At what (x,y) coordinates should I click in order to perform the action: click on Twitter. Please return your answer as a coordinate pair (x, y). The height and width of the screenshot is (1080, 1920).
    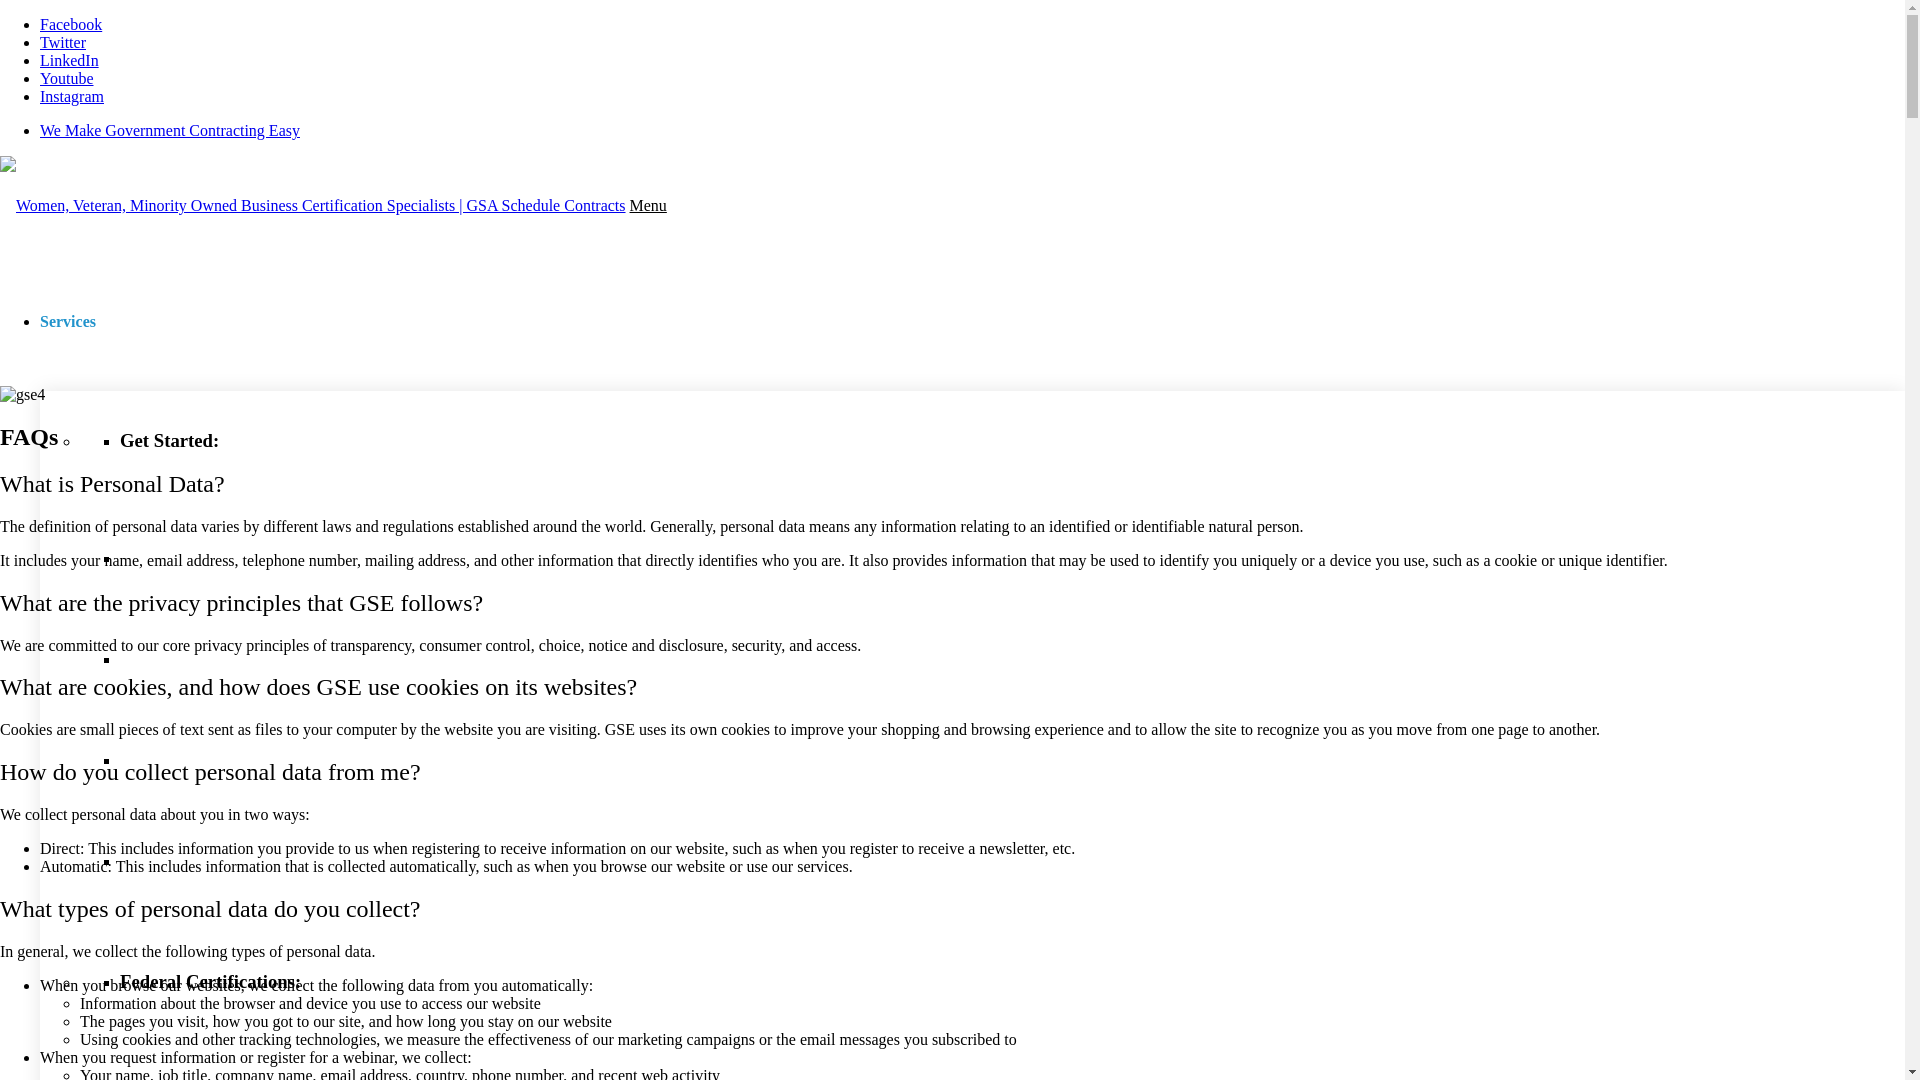
    Looking at the image, I should click on (63, 42).